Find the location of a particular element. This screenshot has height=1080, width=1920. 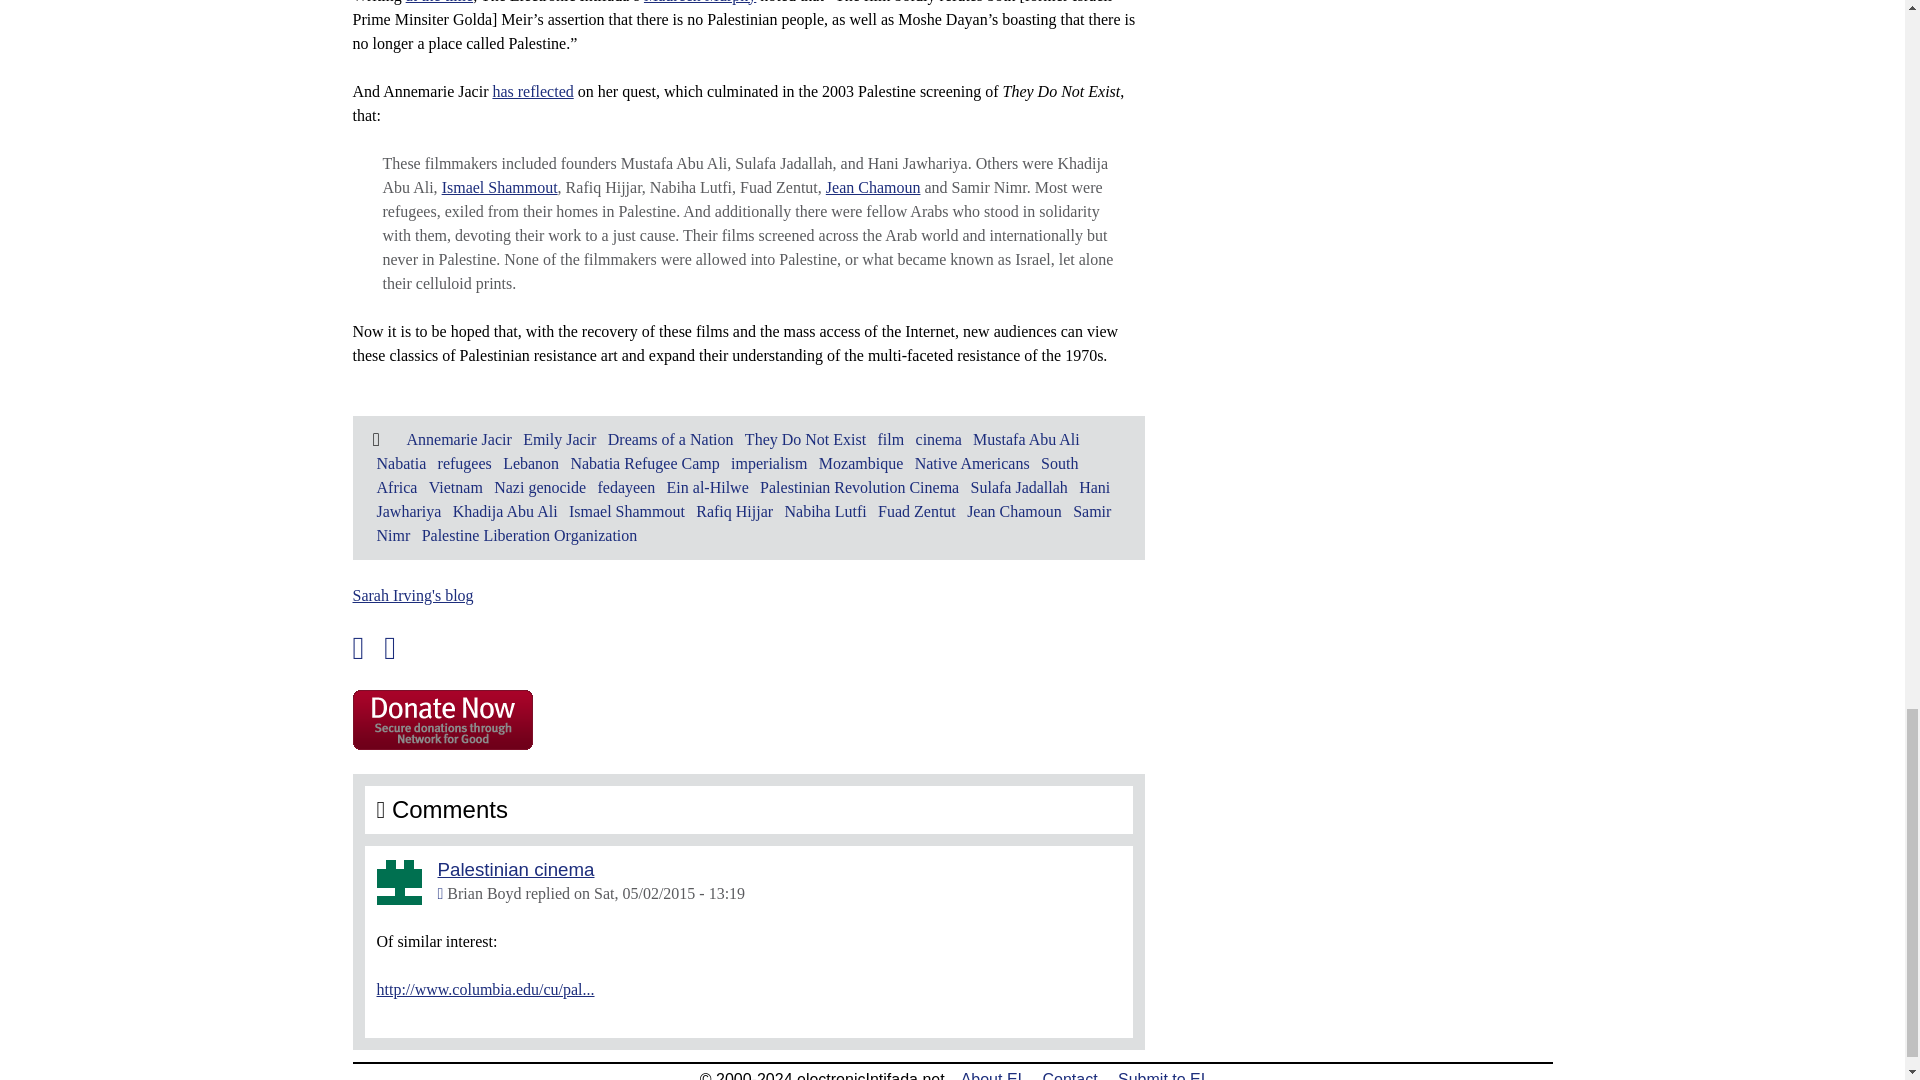

Ismael Shammout is located at coordinates (500, 187).